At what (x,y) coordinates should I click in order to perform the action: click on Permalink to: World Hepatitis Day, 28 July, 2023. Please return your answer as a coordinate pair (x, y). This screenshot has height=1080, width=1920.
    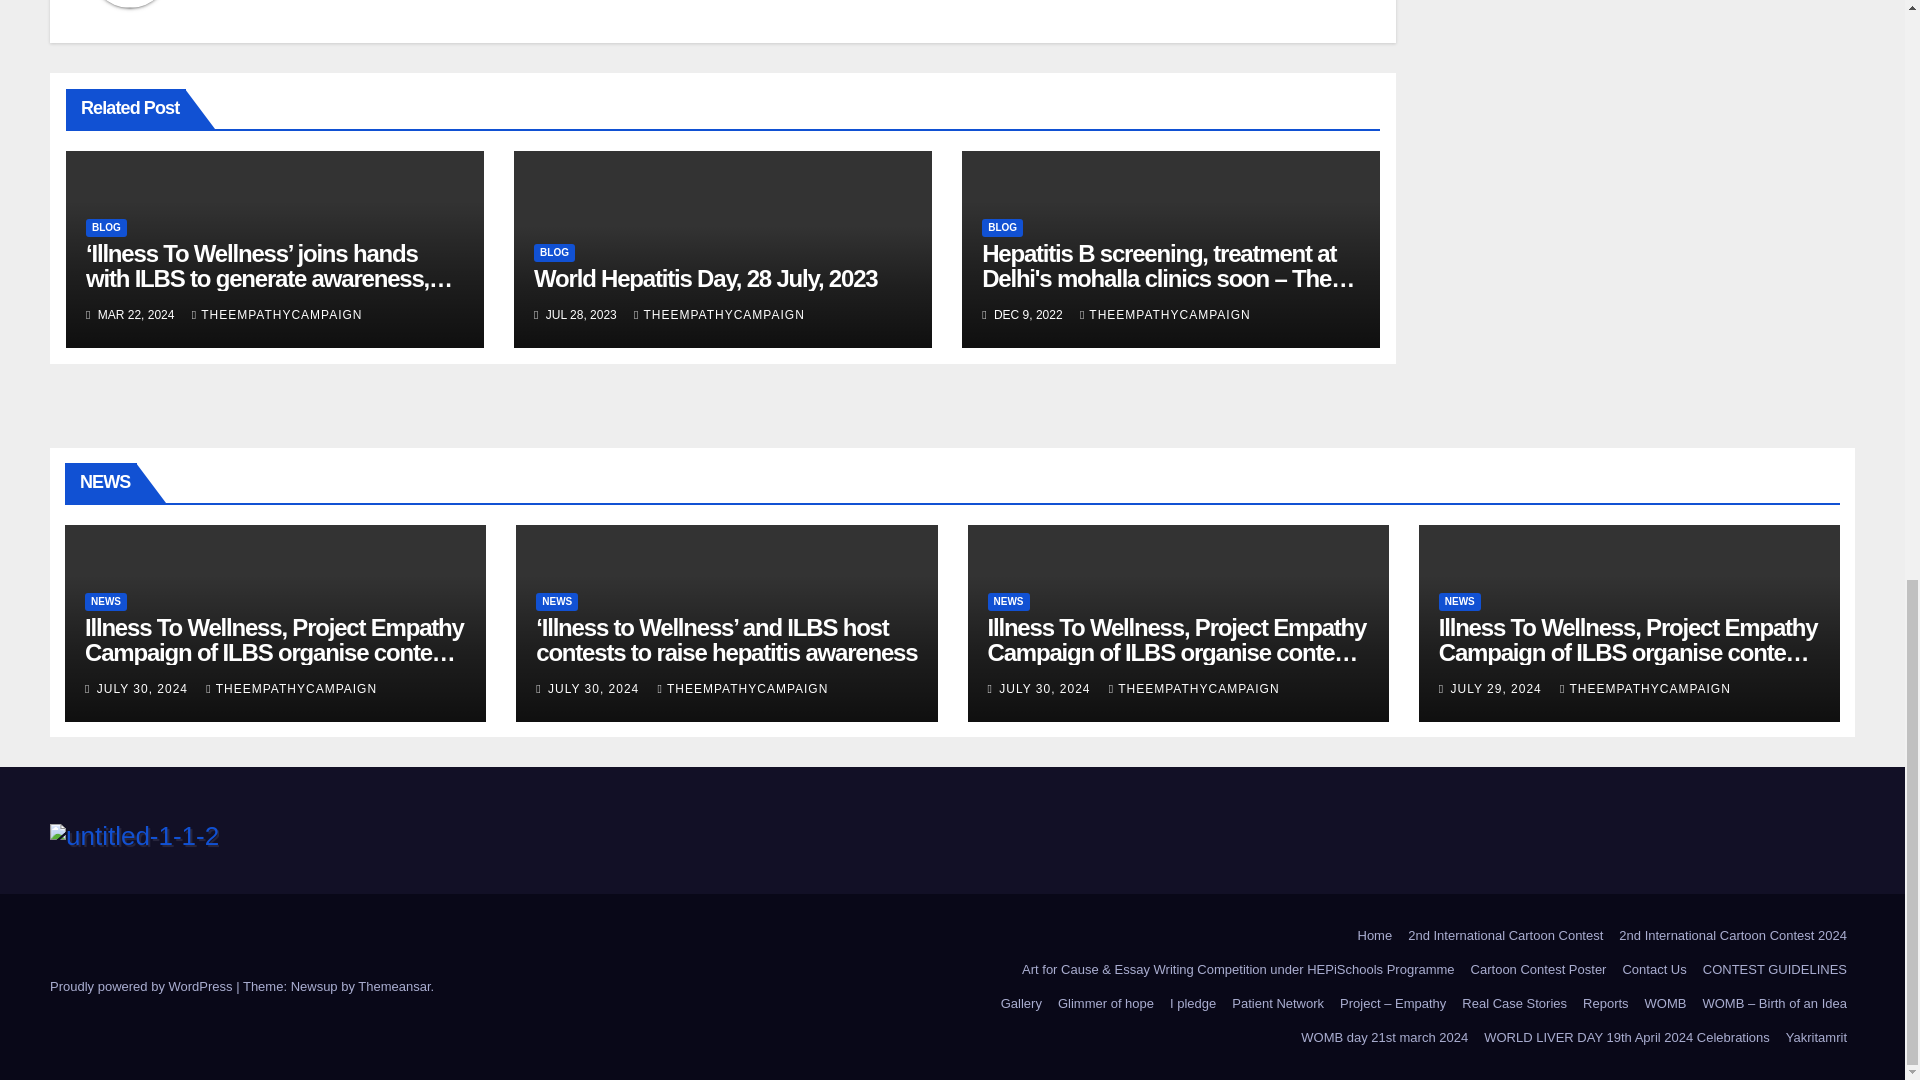
    Looking at the image, I should click on (705, 278).